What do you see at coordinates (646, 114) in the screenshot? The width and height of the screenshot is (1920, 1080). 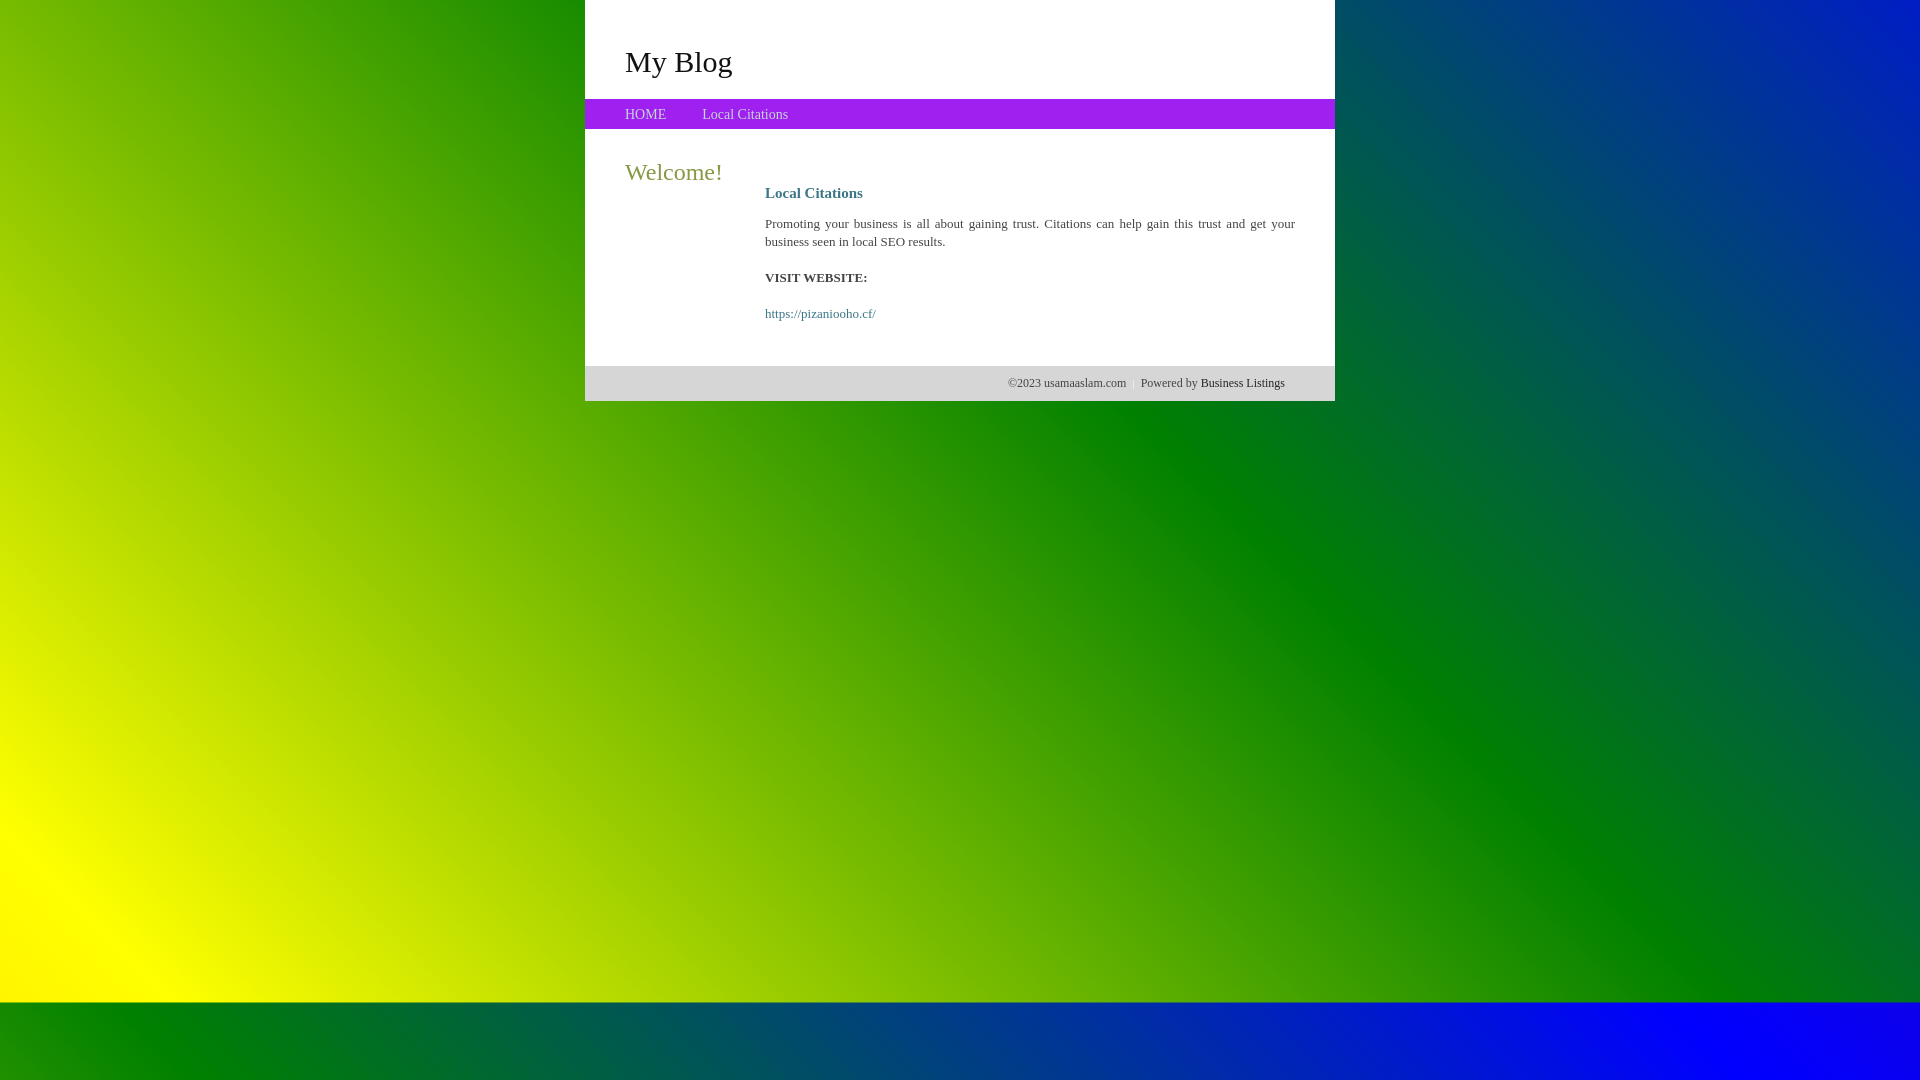 I see `HOME` at bounding box center [646, 114].